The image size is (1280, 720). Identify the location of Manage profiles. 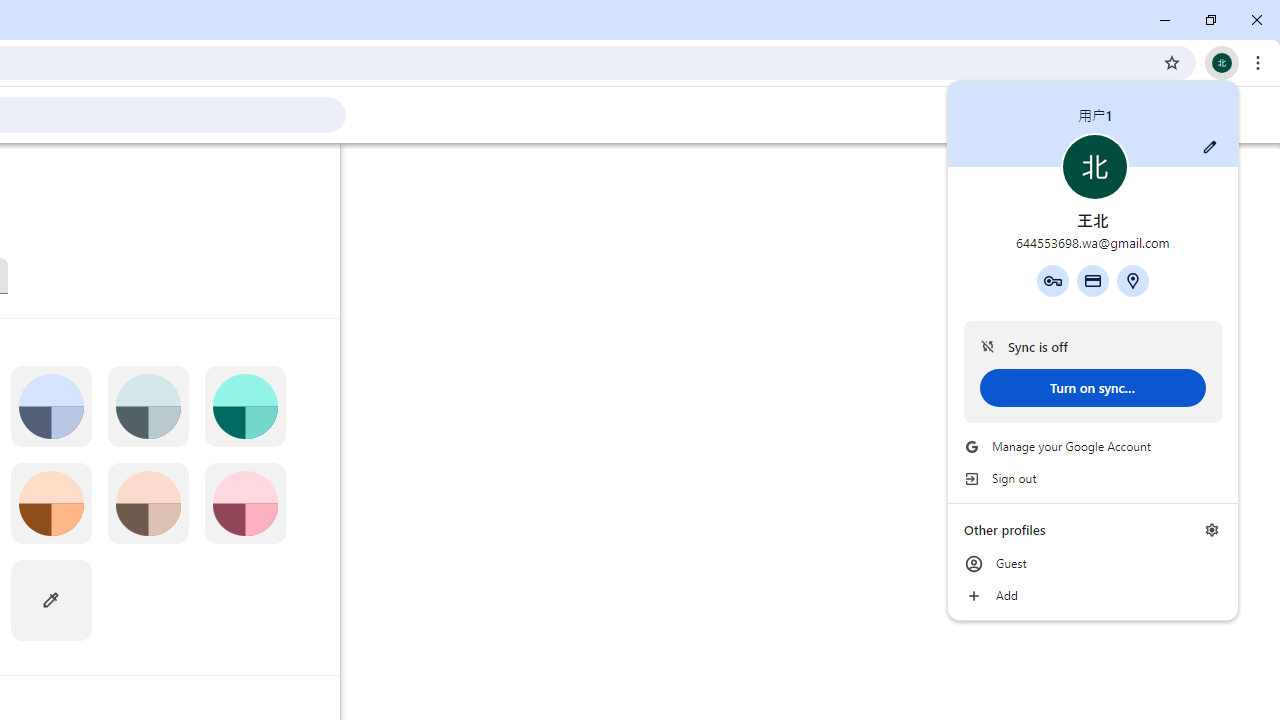
(1212, 530).